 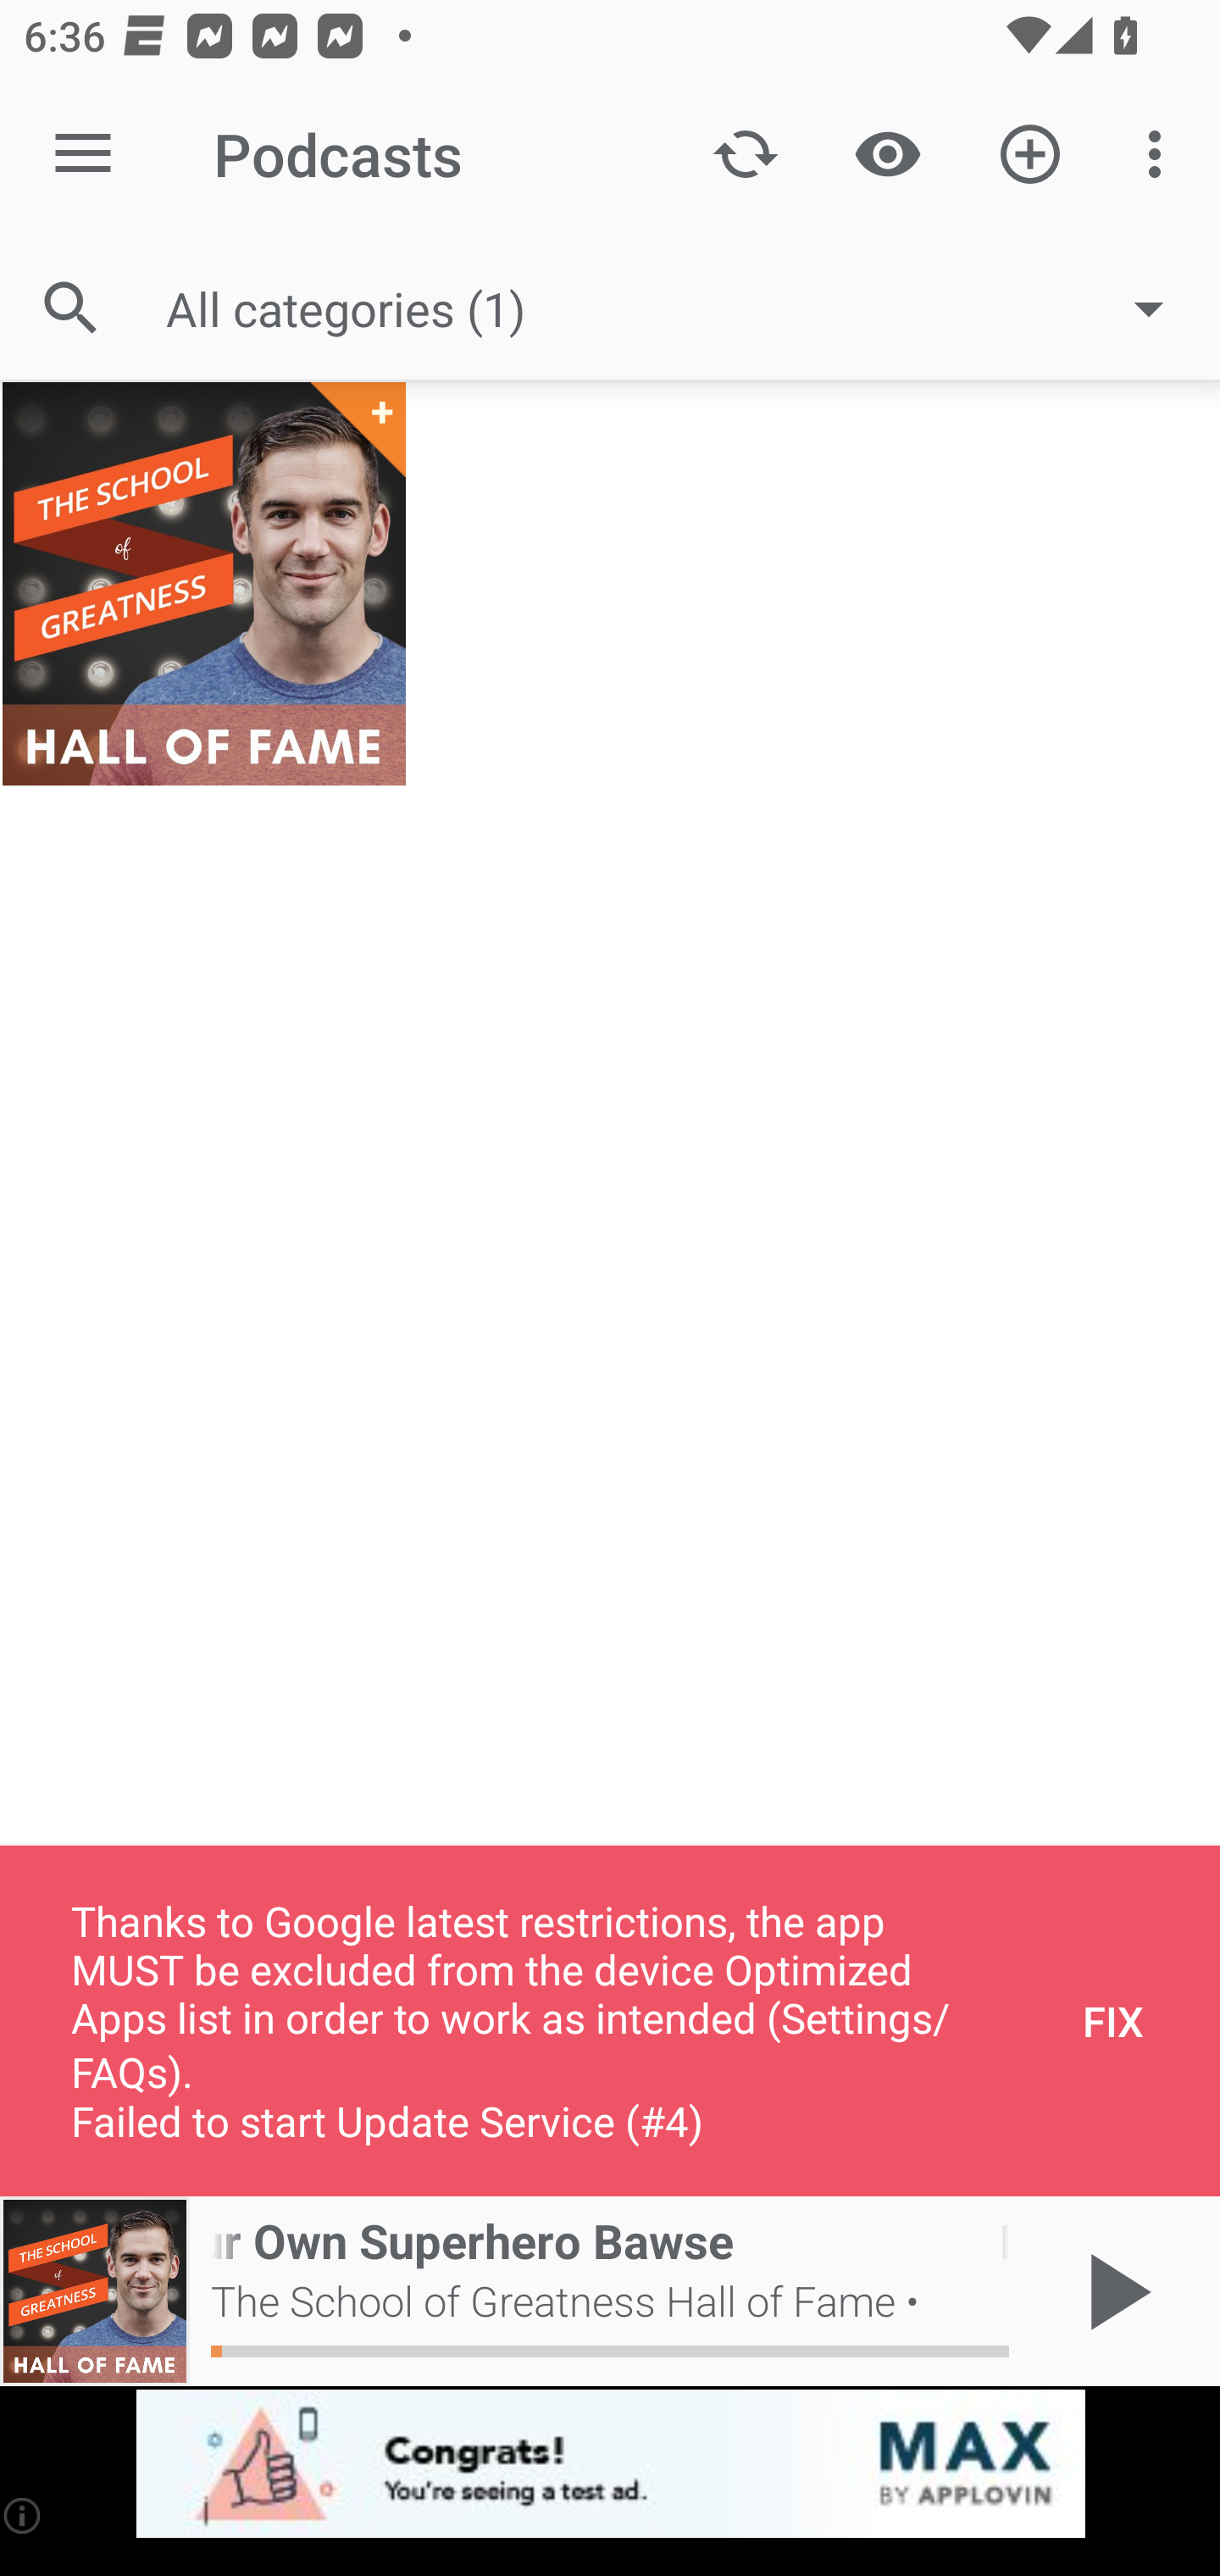 What do you see at coordinates (610, 2465) in the screenshot?
I see `app-monetization` at bounding box center [610, 2465].